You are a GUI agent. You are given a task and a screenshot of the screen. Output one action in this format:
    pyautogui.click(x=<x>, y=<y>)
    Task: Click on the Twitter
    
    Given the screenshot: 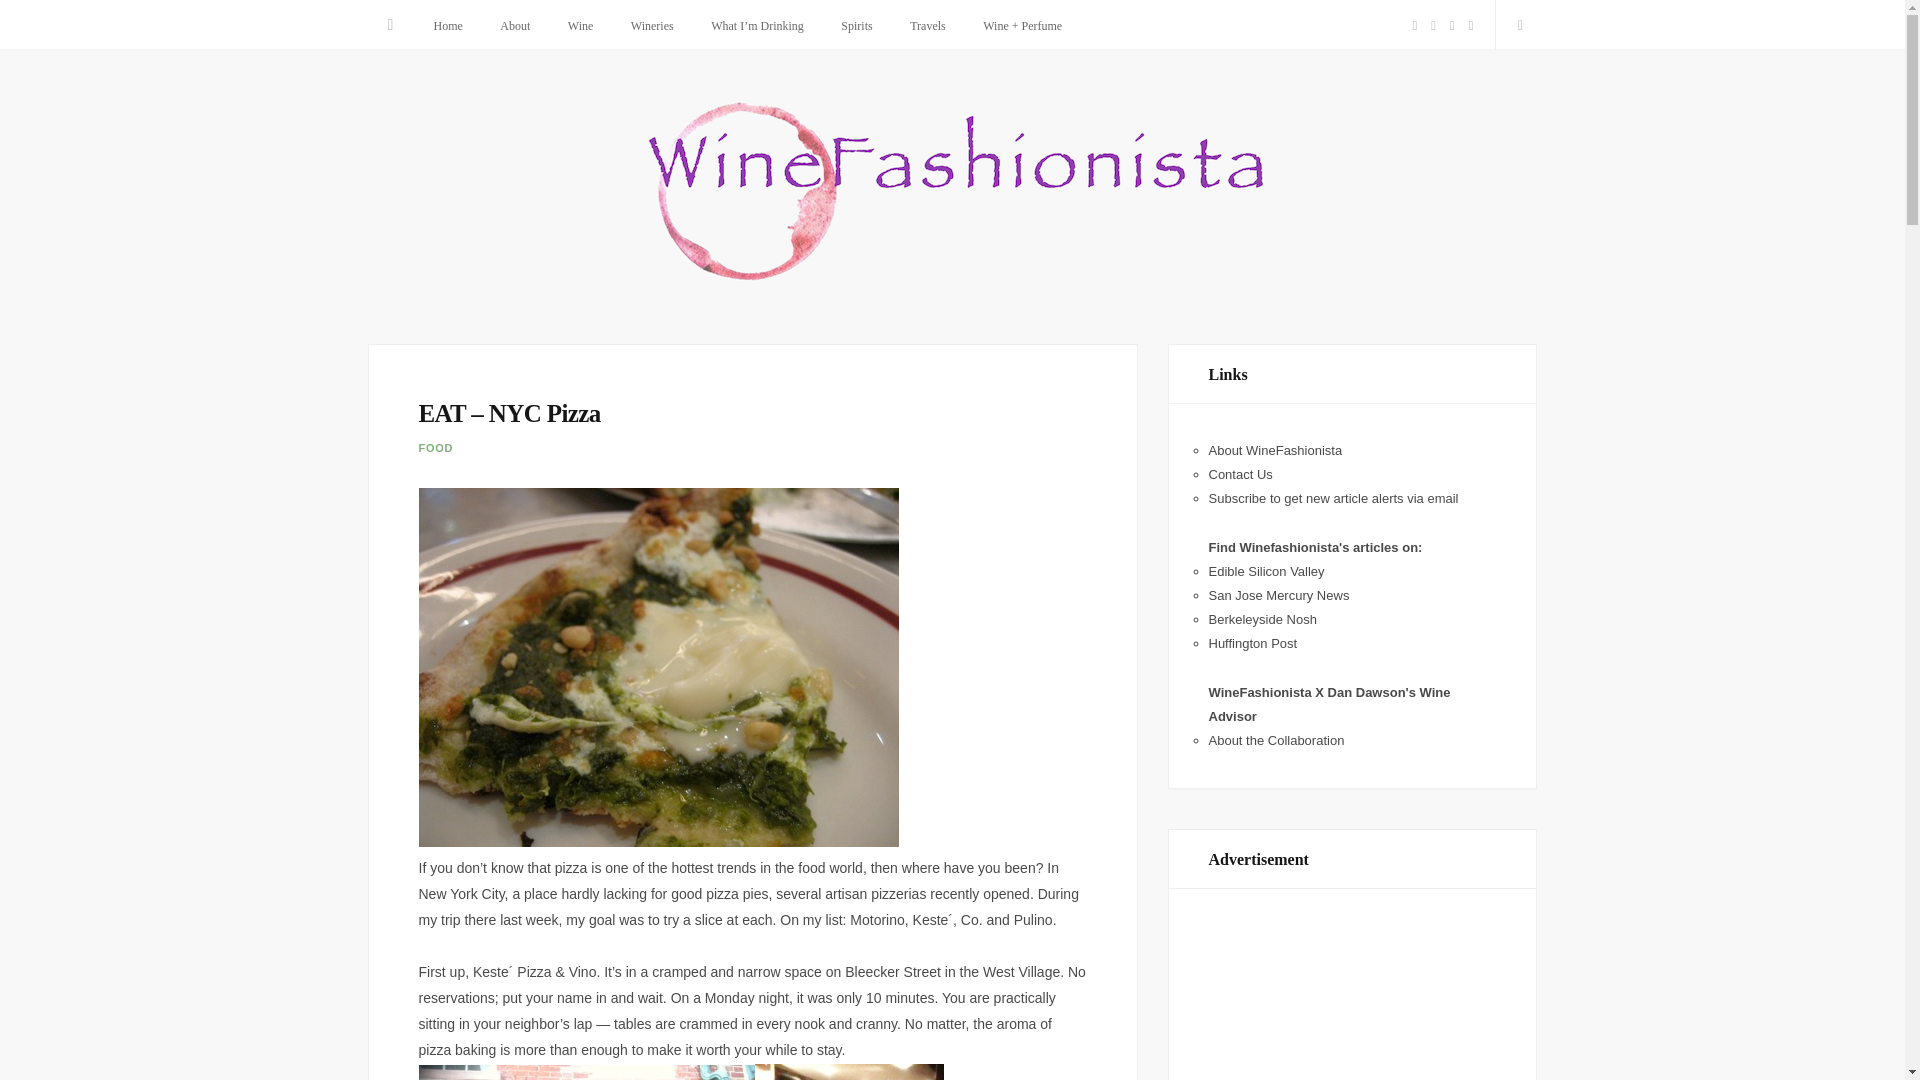 What is the action you would take?
    pyautogui.click(x=1434, y=26)
    